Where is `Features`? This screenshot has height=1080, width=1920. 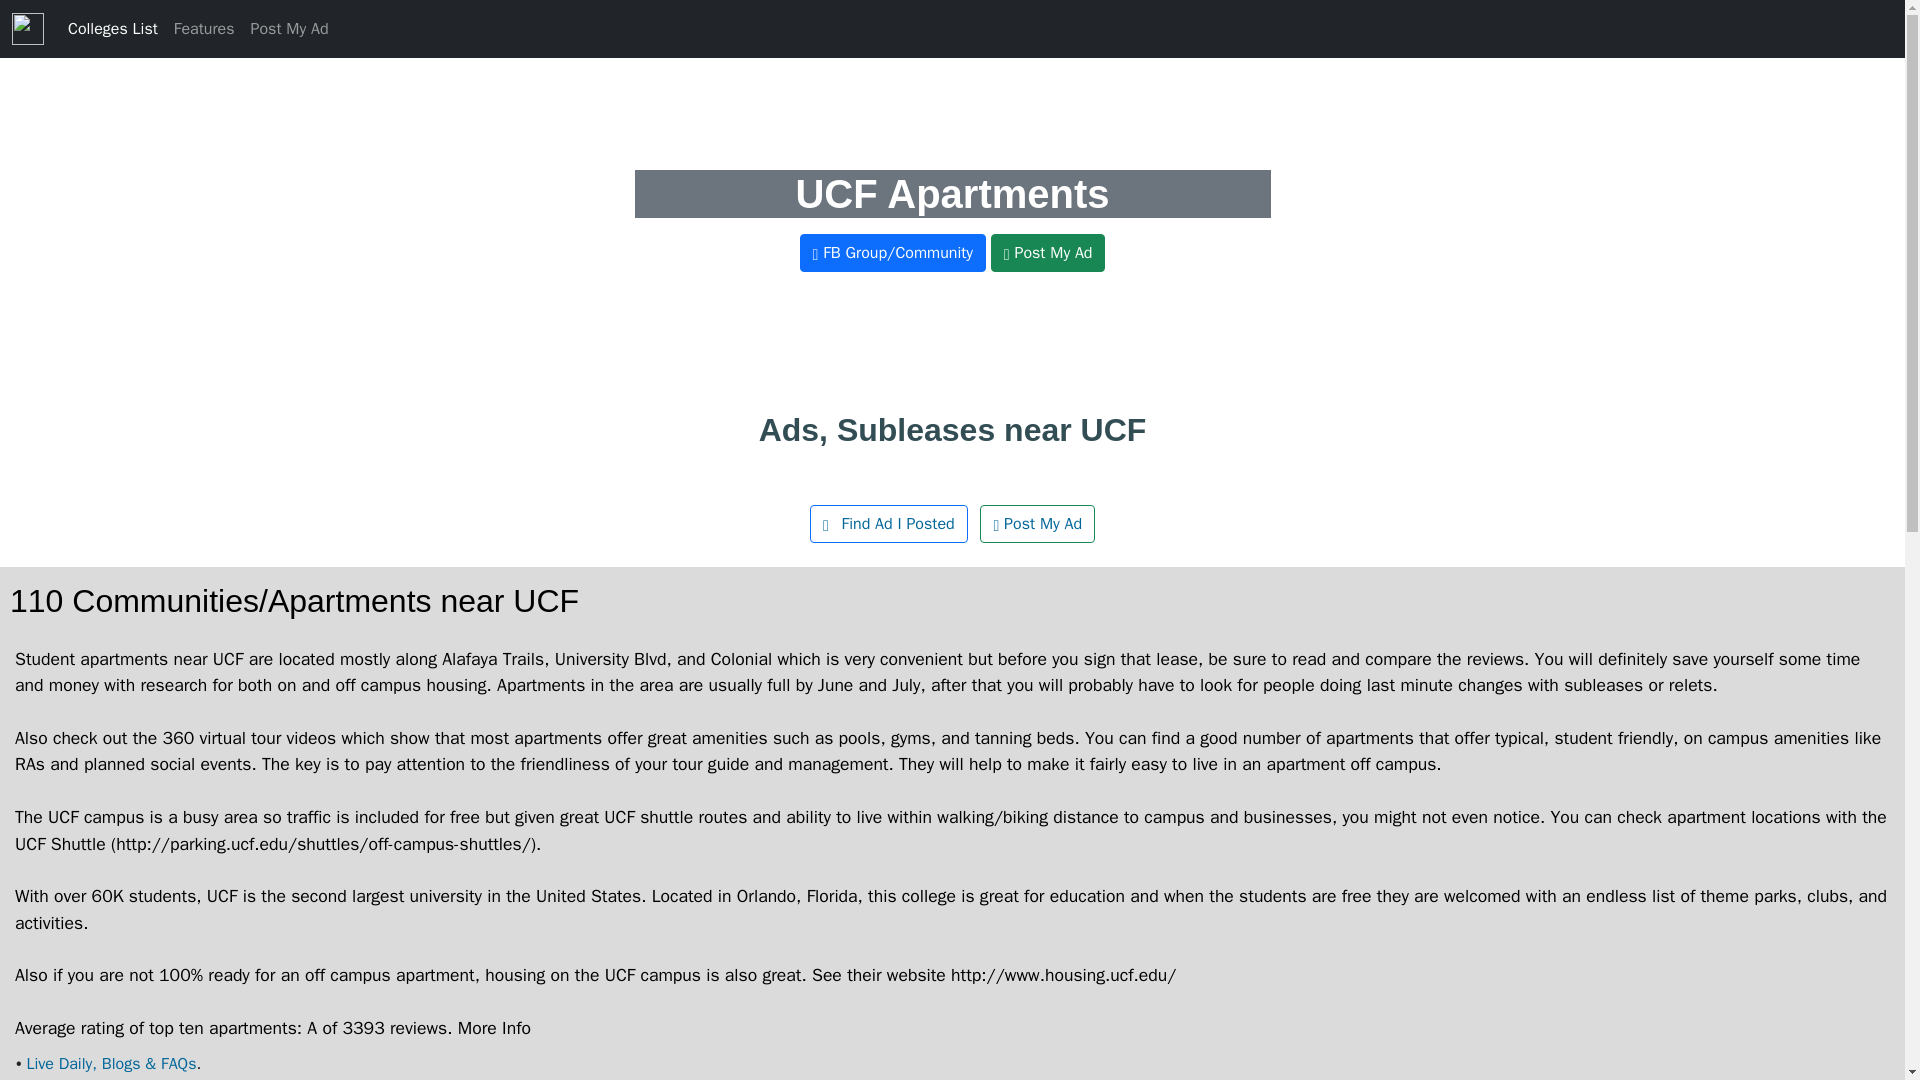 Features is located at coordinates (204, 28).